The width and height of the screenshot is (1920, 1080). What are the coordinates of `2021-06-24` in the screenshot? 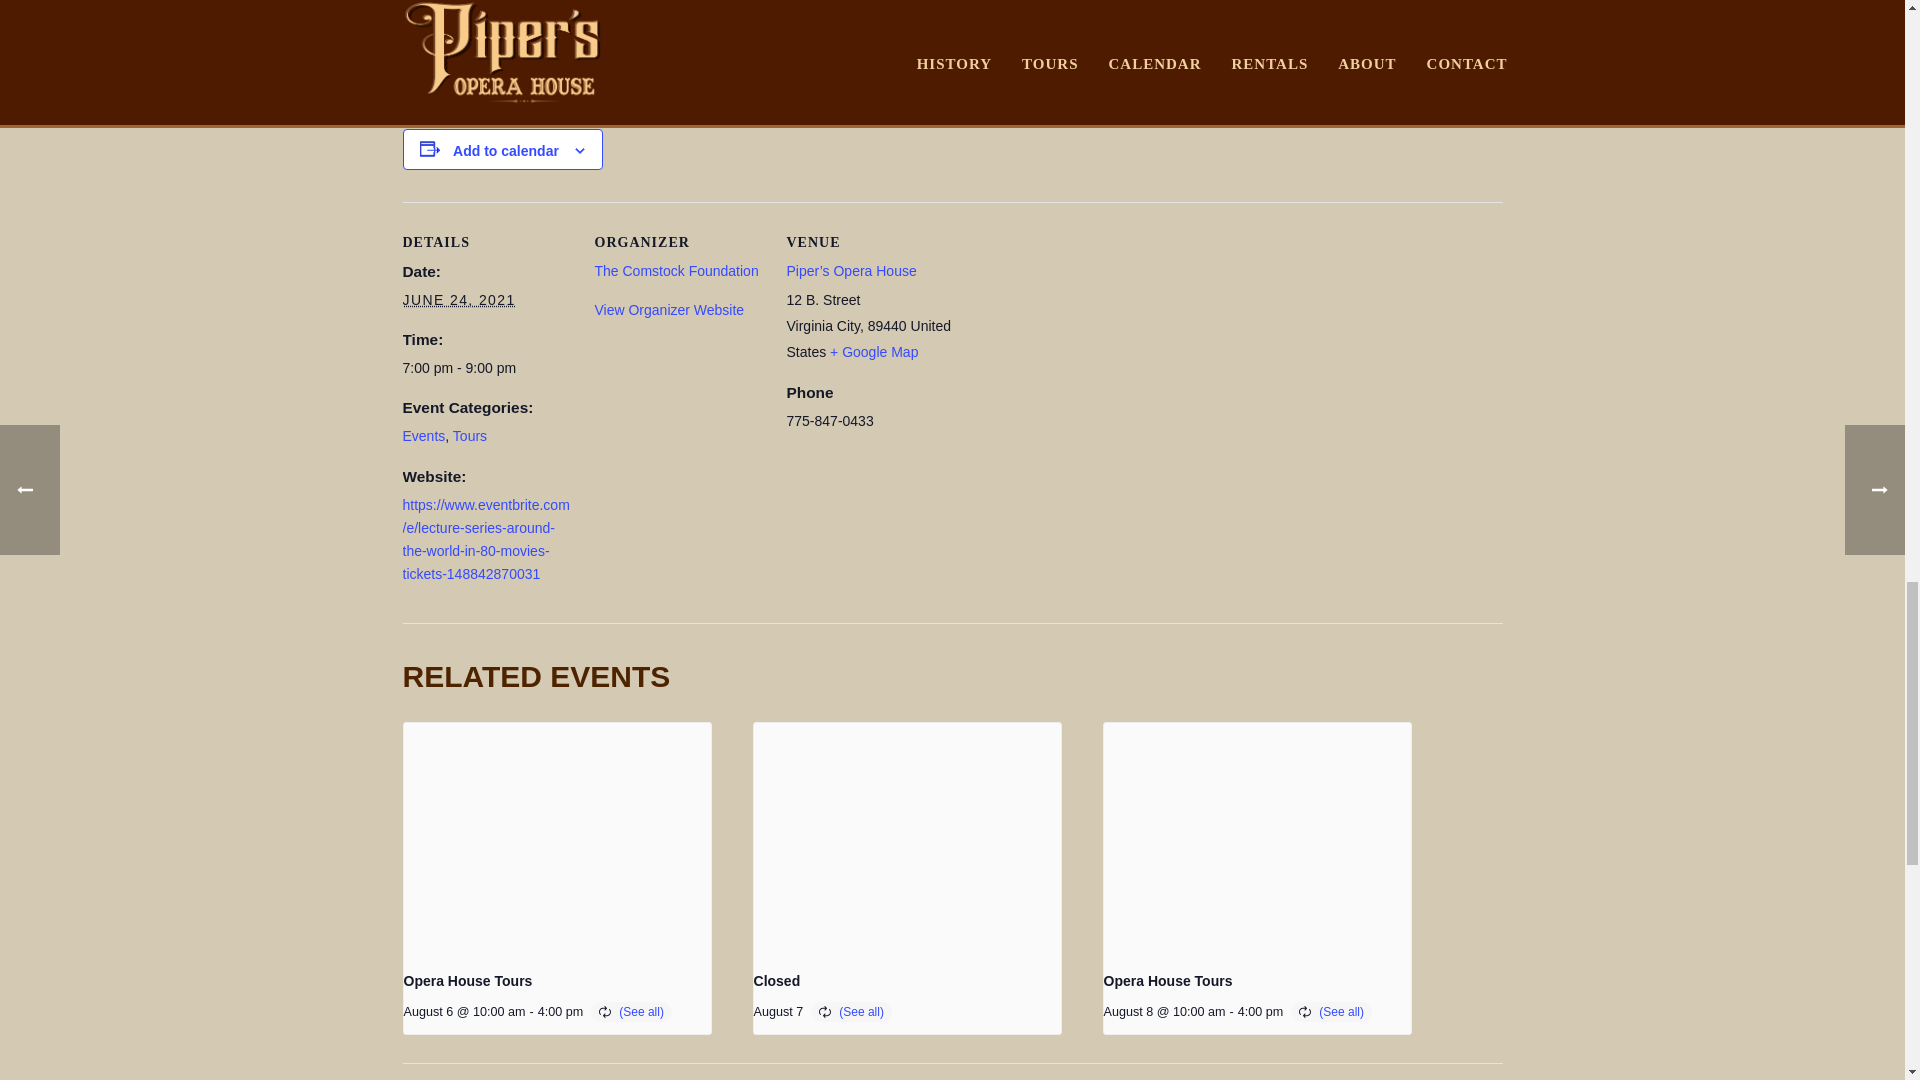 It's located at (486, 368).